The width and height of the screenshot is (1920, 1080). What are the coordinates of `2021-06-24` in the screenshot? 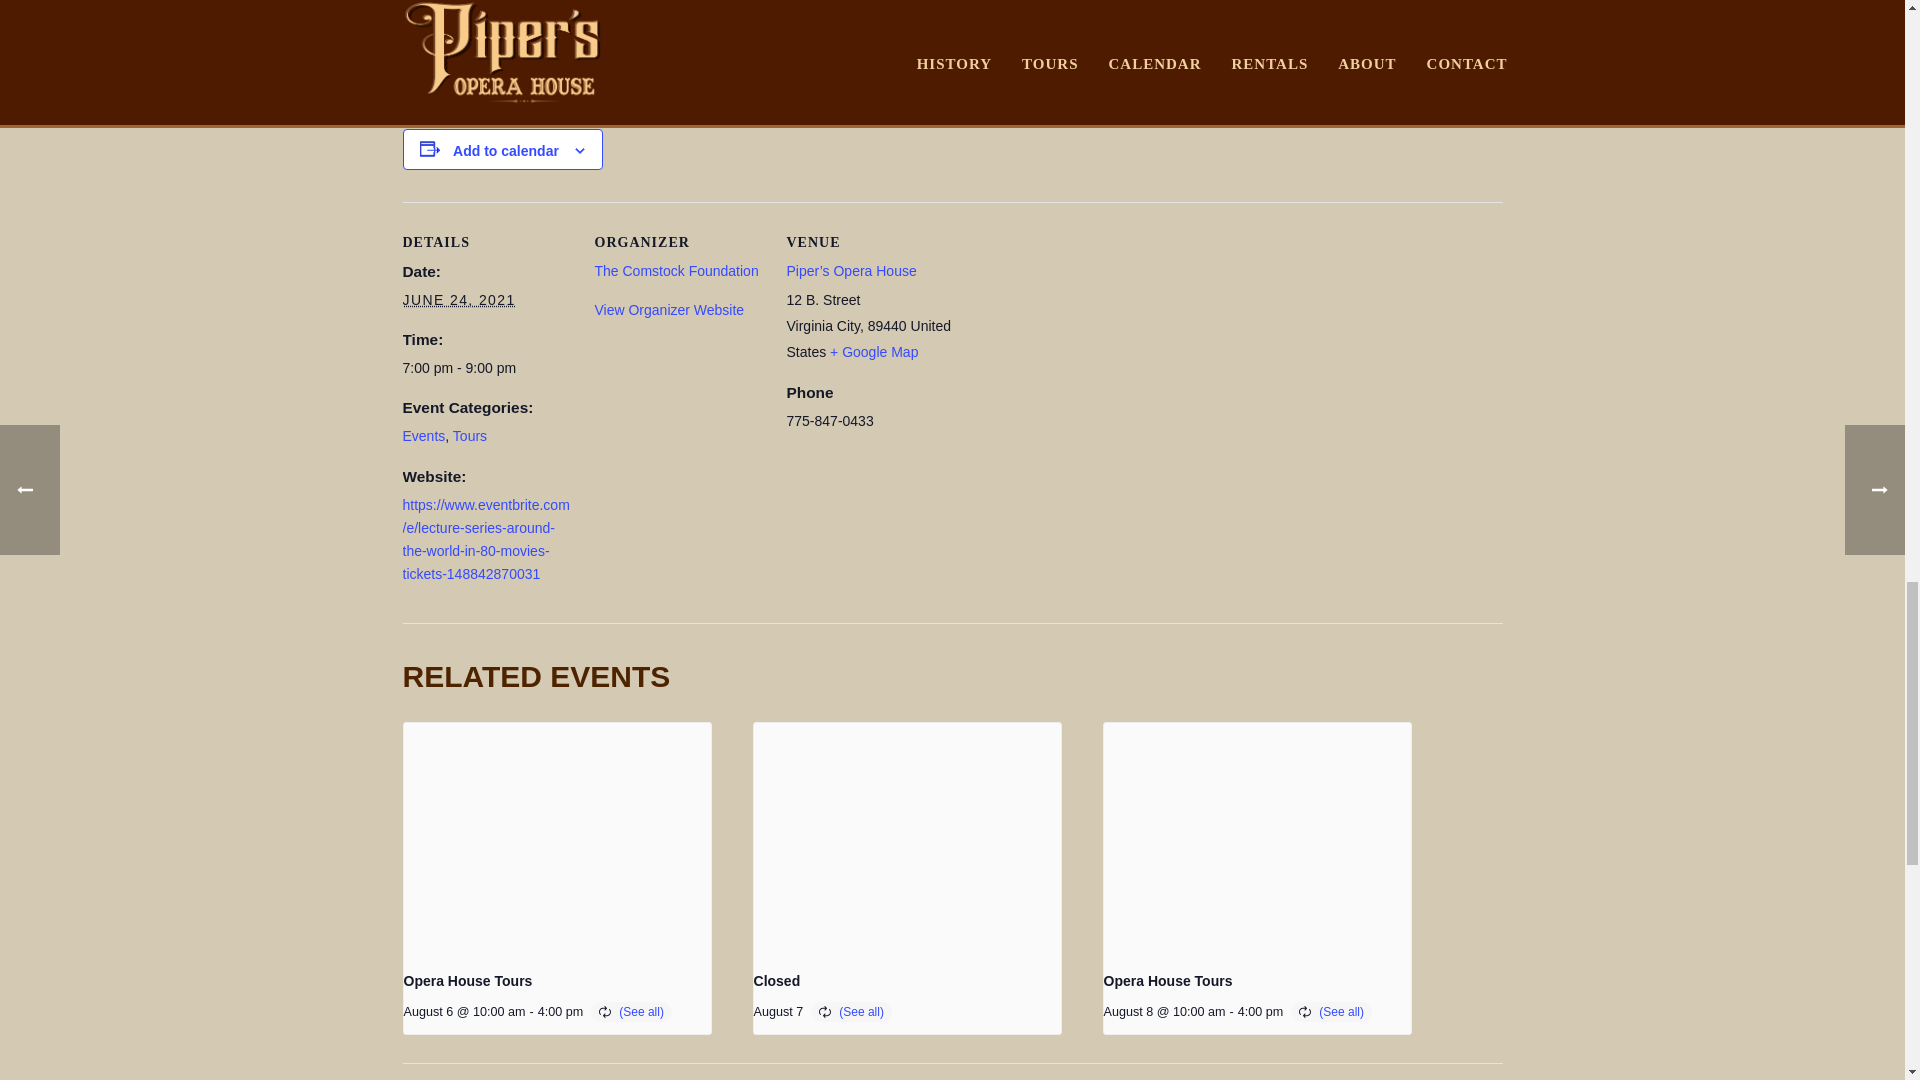 It's located at (486, 368).